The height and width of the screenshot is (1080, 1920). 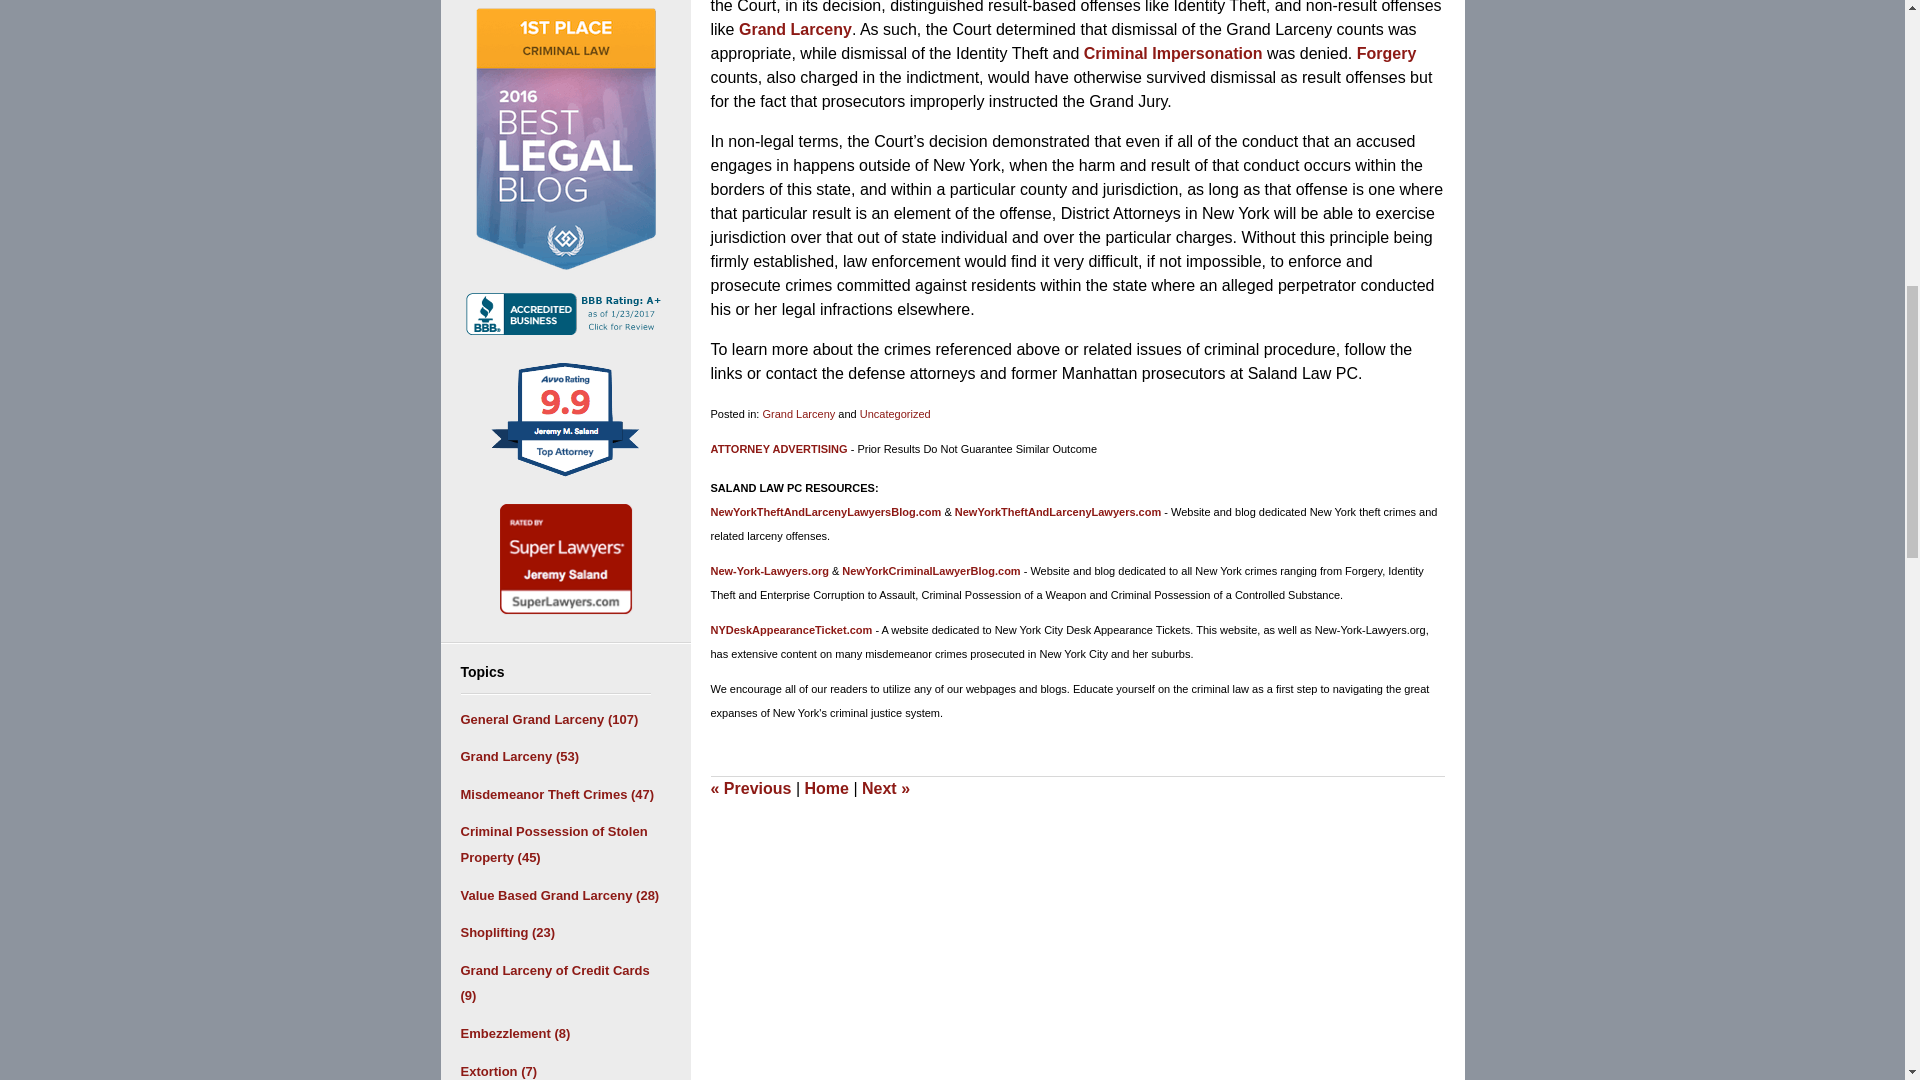 What do you see at coordinates (930, 570) in the screenshot?
I see `NewYorkCriminalLawyerBlog.com` at bounding box center [930, 570].